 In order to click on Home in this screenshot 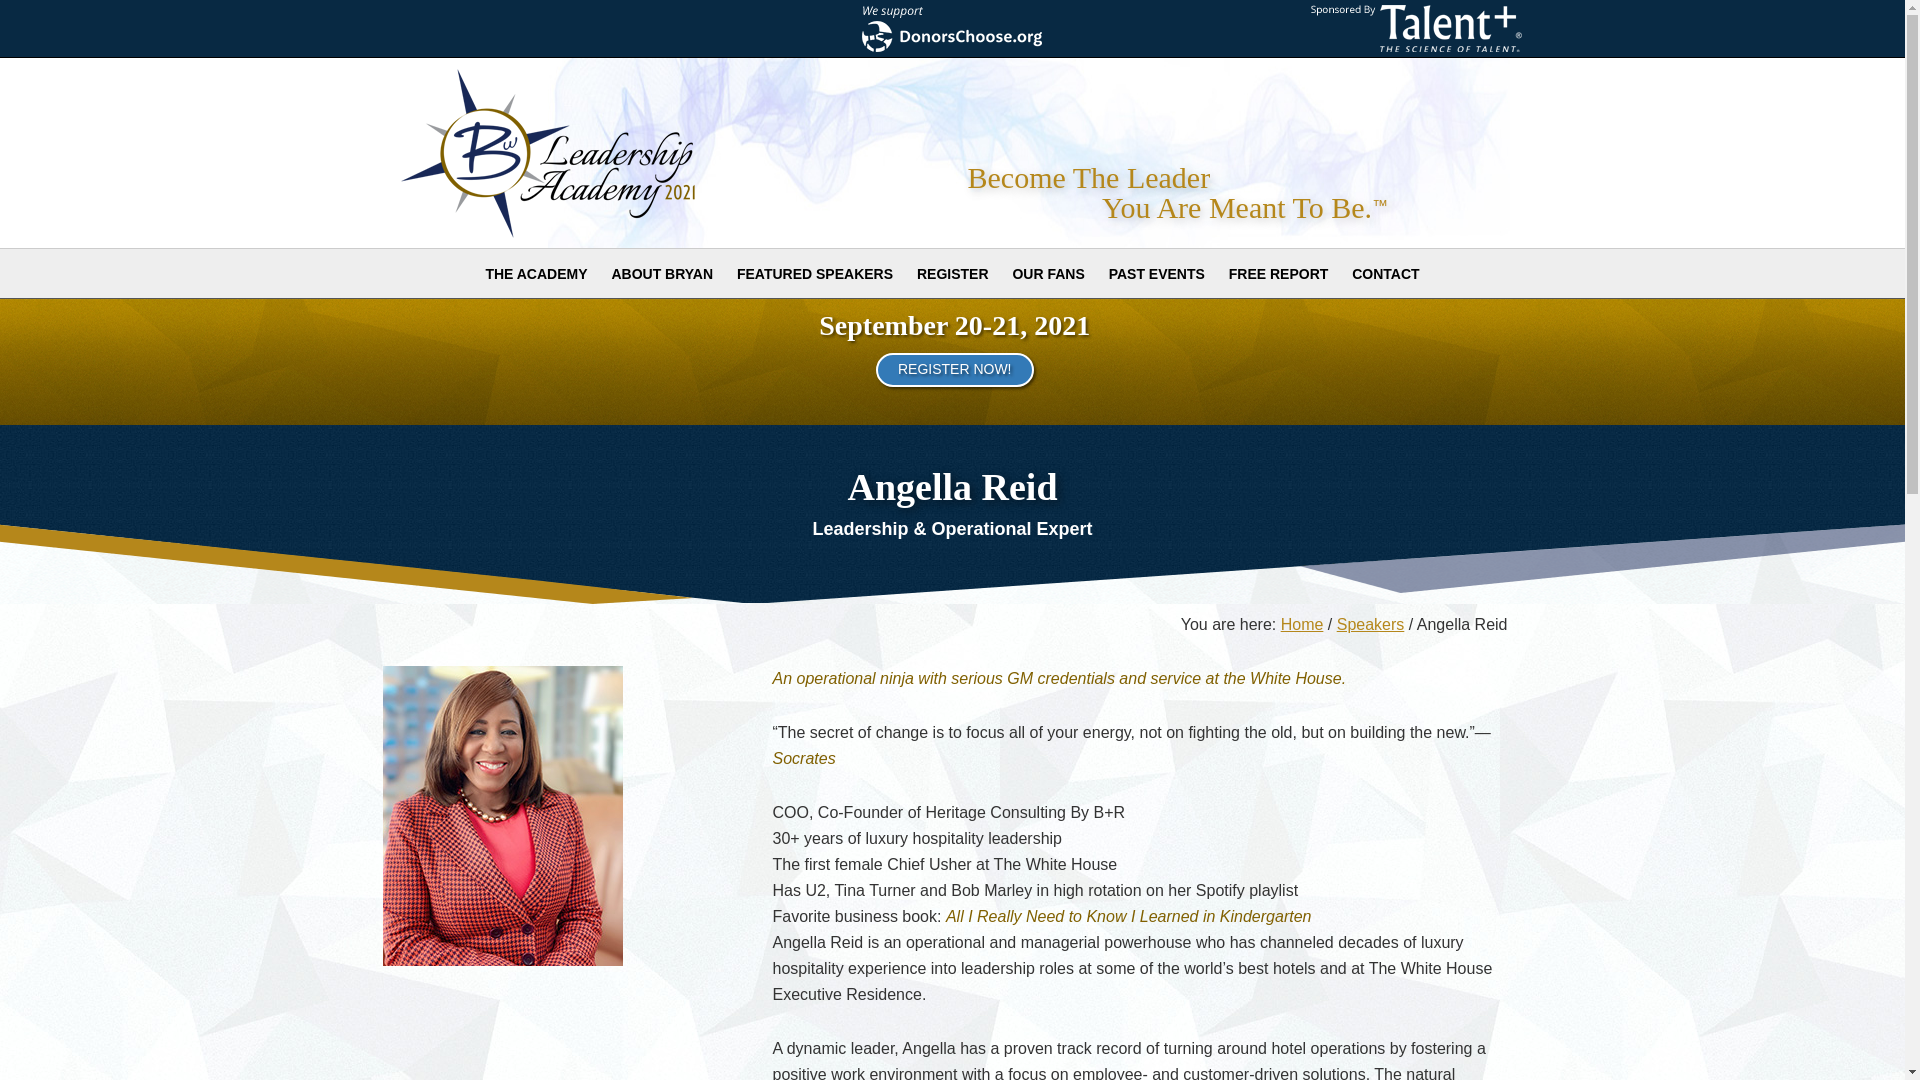, I will do `click(1302, 624)`.